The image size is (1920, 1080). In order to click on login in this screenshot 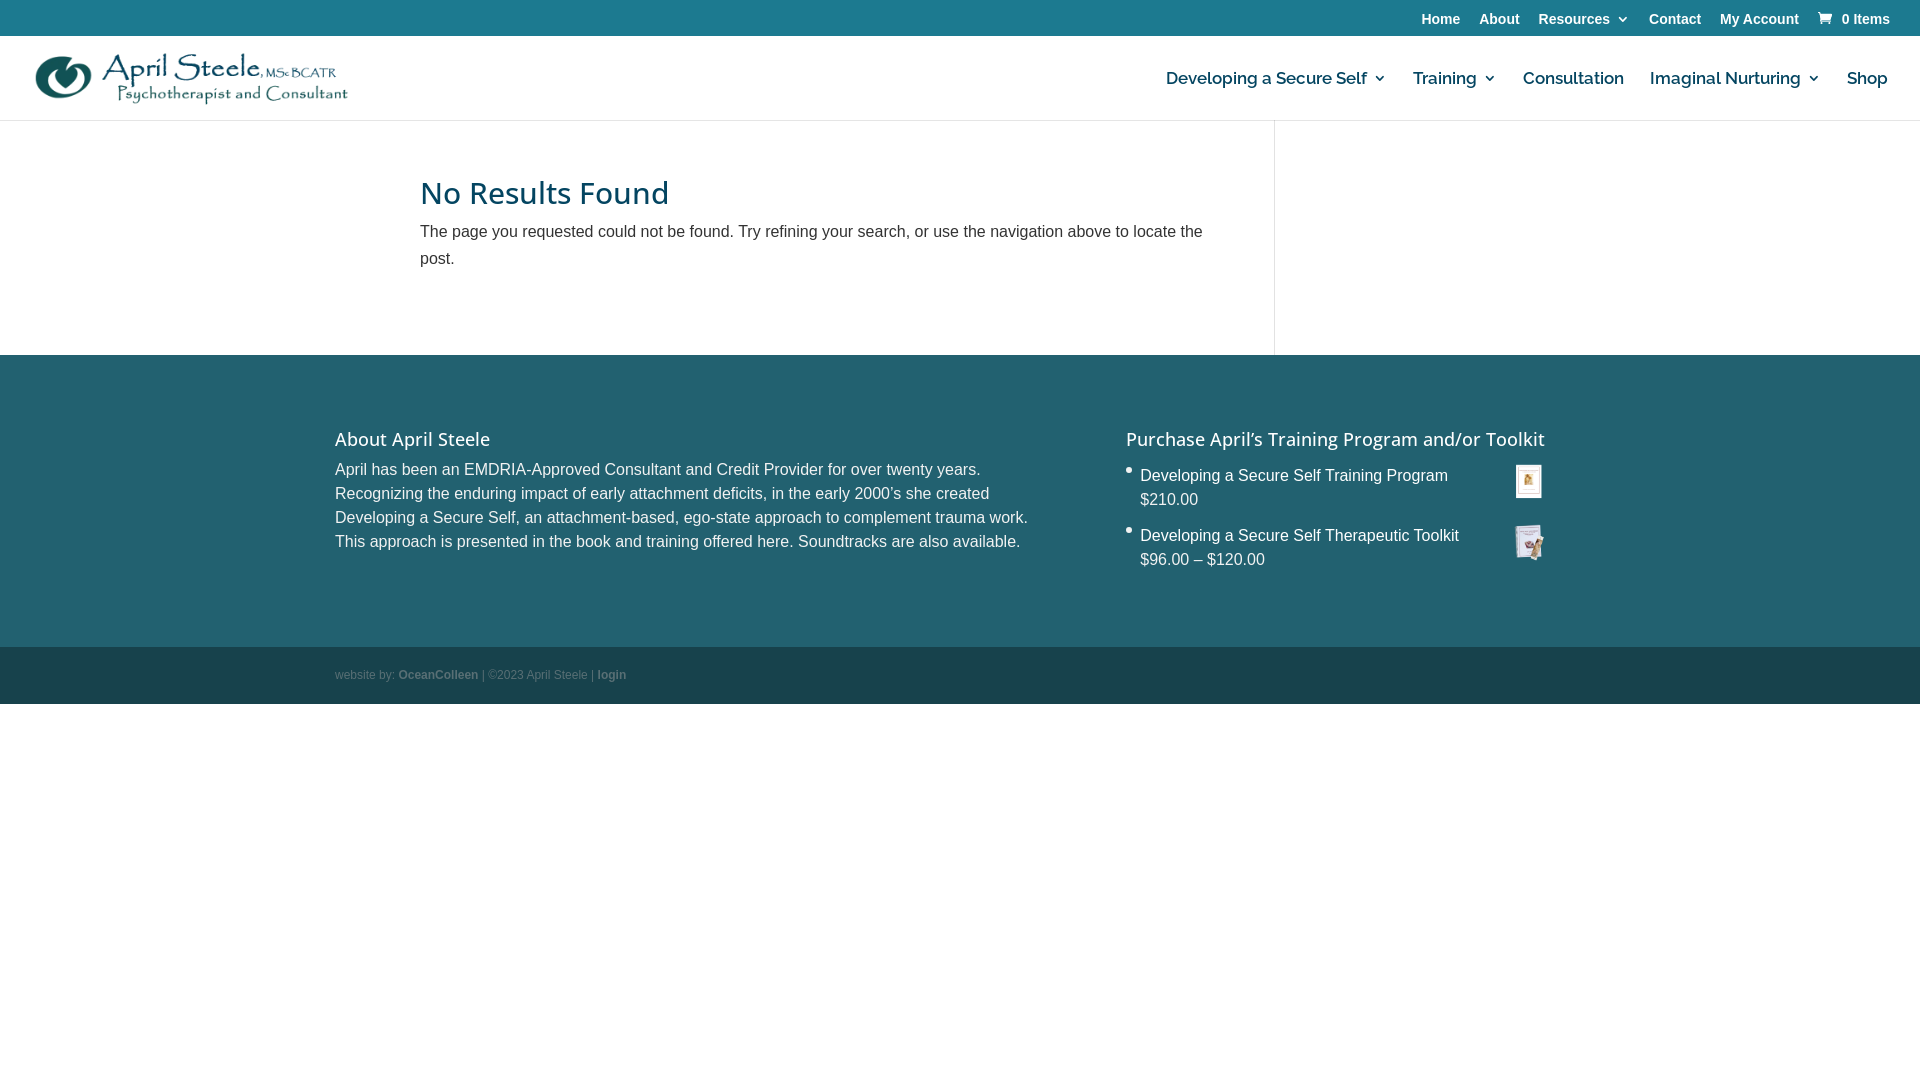, I will do `click(612, 675)`.